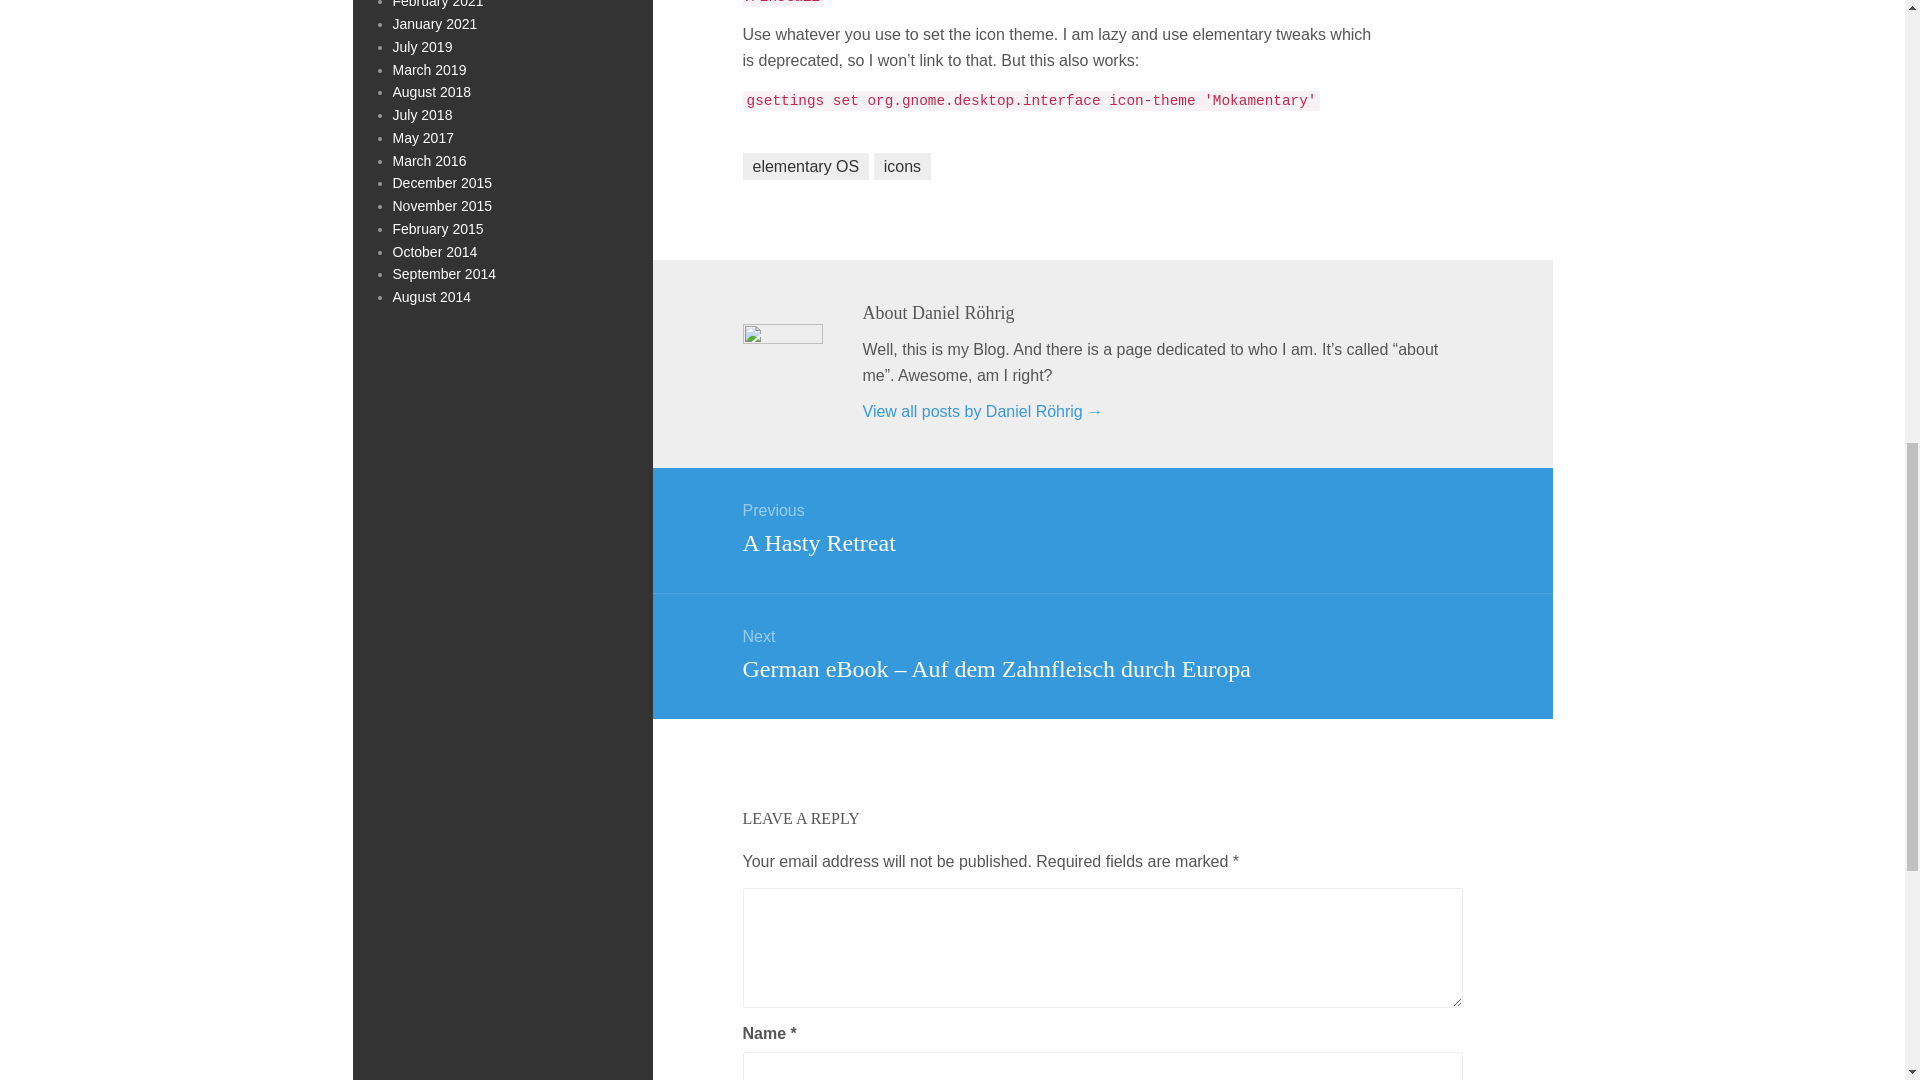 The width and height of the screenshot is (1920, 1080). What do you see at coordinates (437, 228) in the screenshot?
I see `February 2015` at bounding box center [437, 228].